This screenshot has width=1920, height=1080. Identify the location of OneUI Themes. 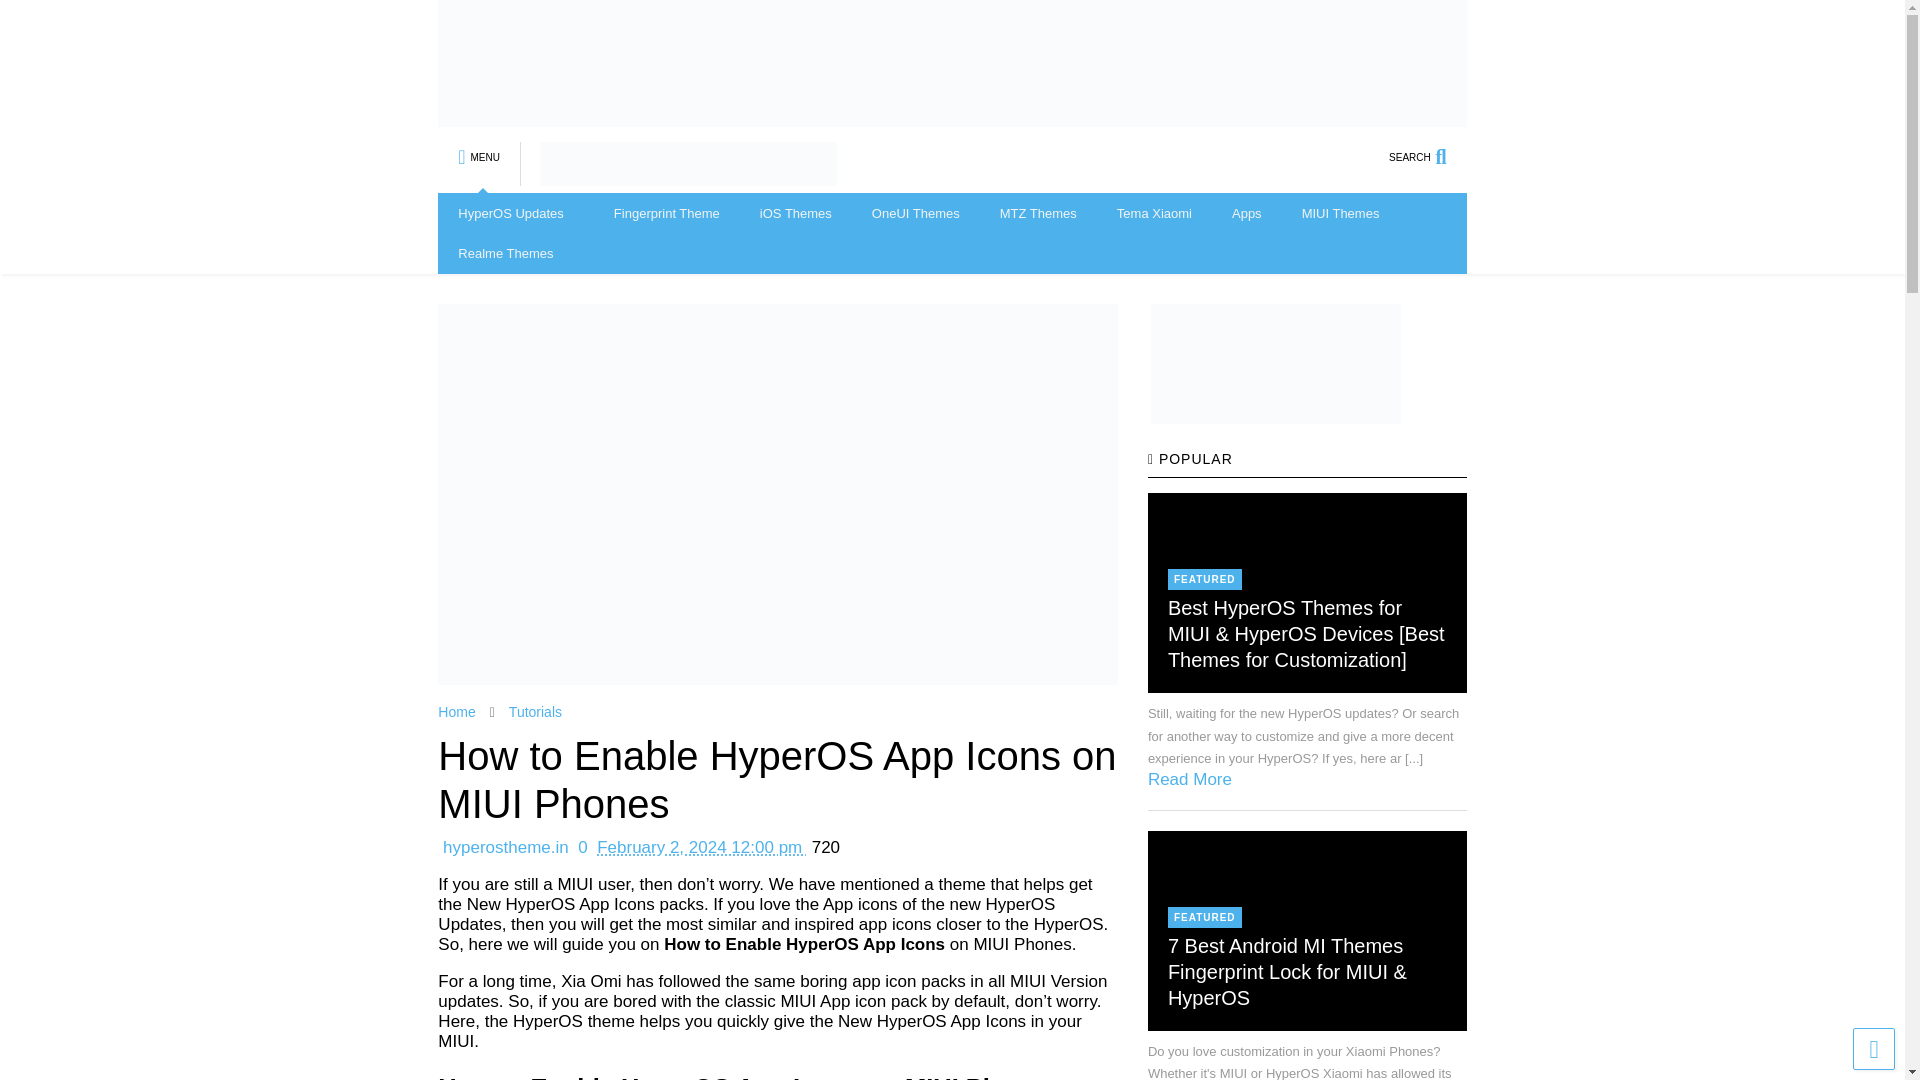
(916, 214).